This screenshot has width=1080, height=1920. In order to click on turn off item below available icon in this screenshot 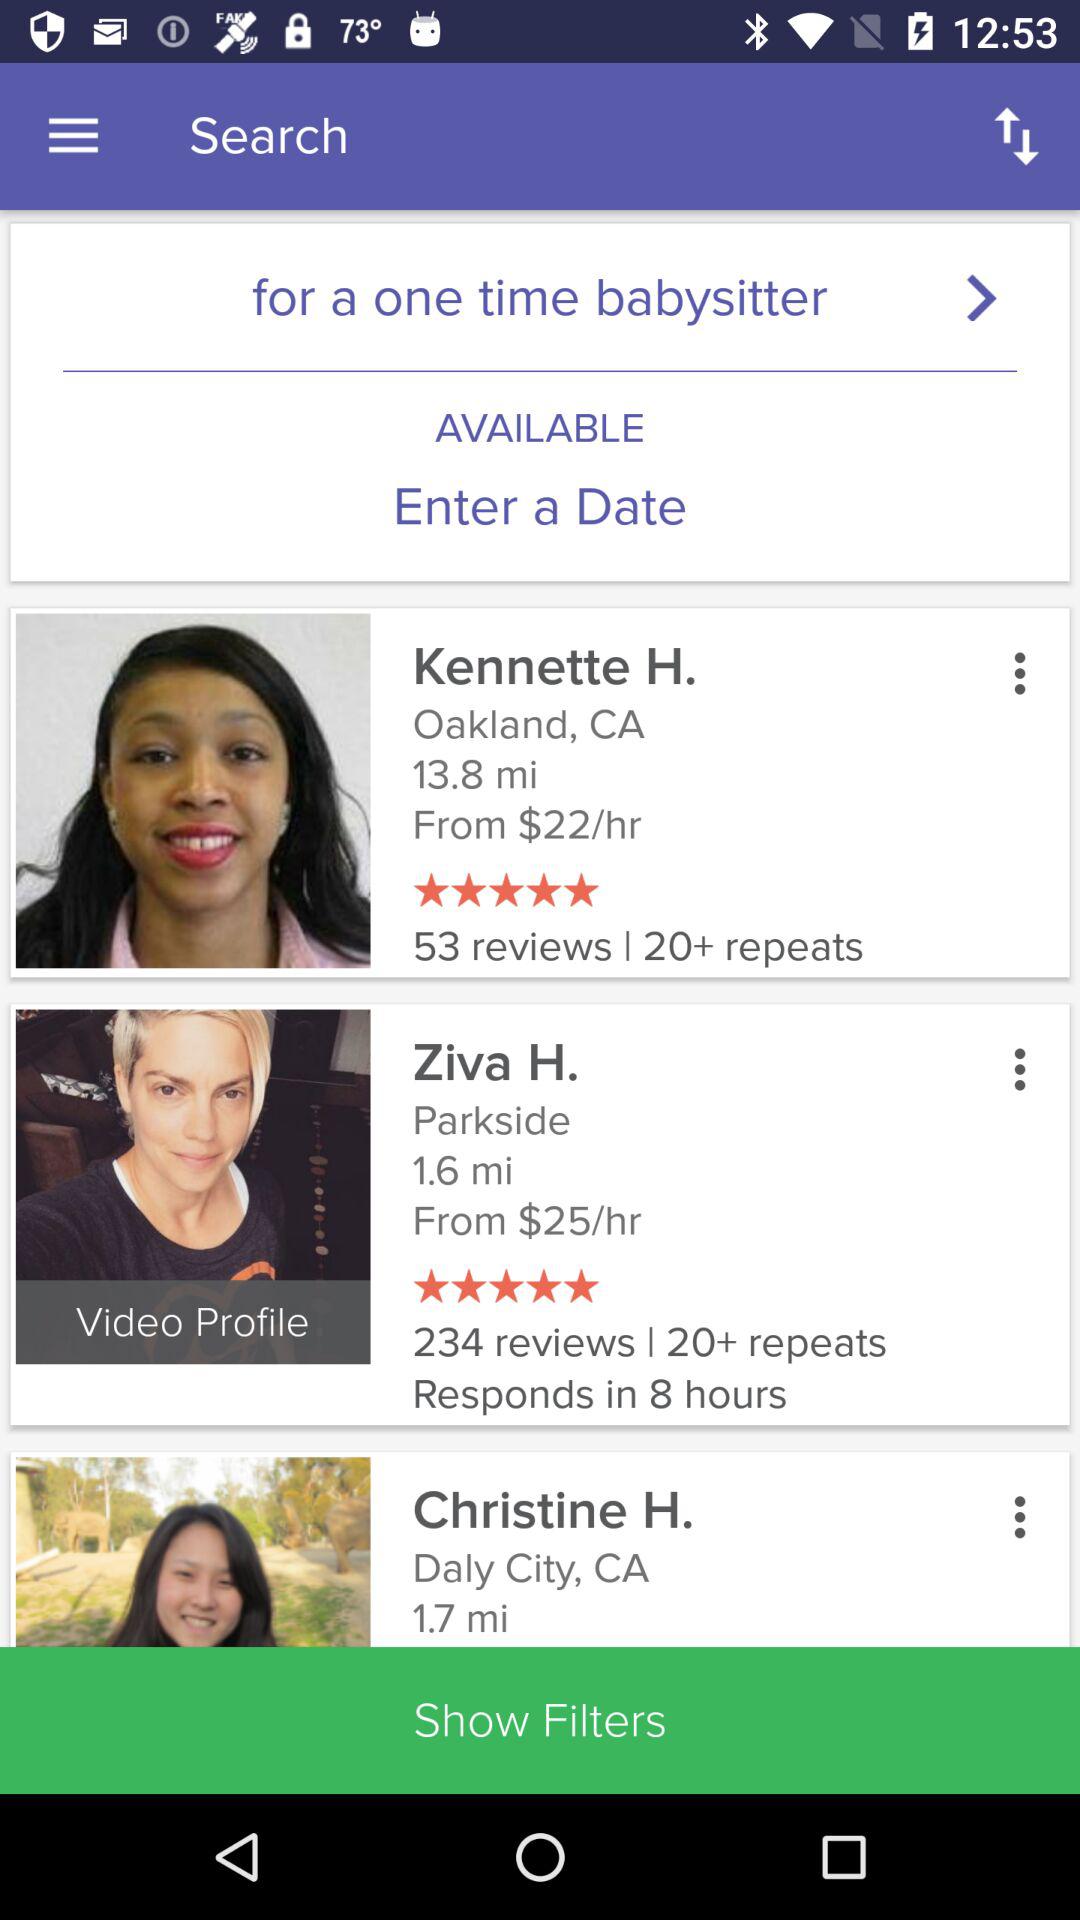, I will do `click(540, 506)`.